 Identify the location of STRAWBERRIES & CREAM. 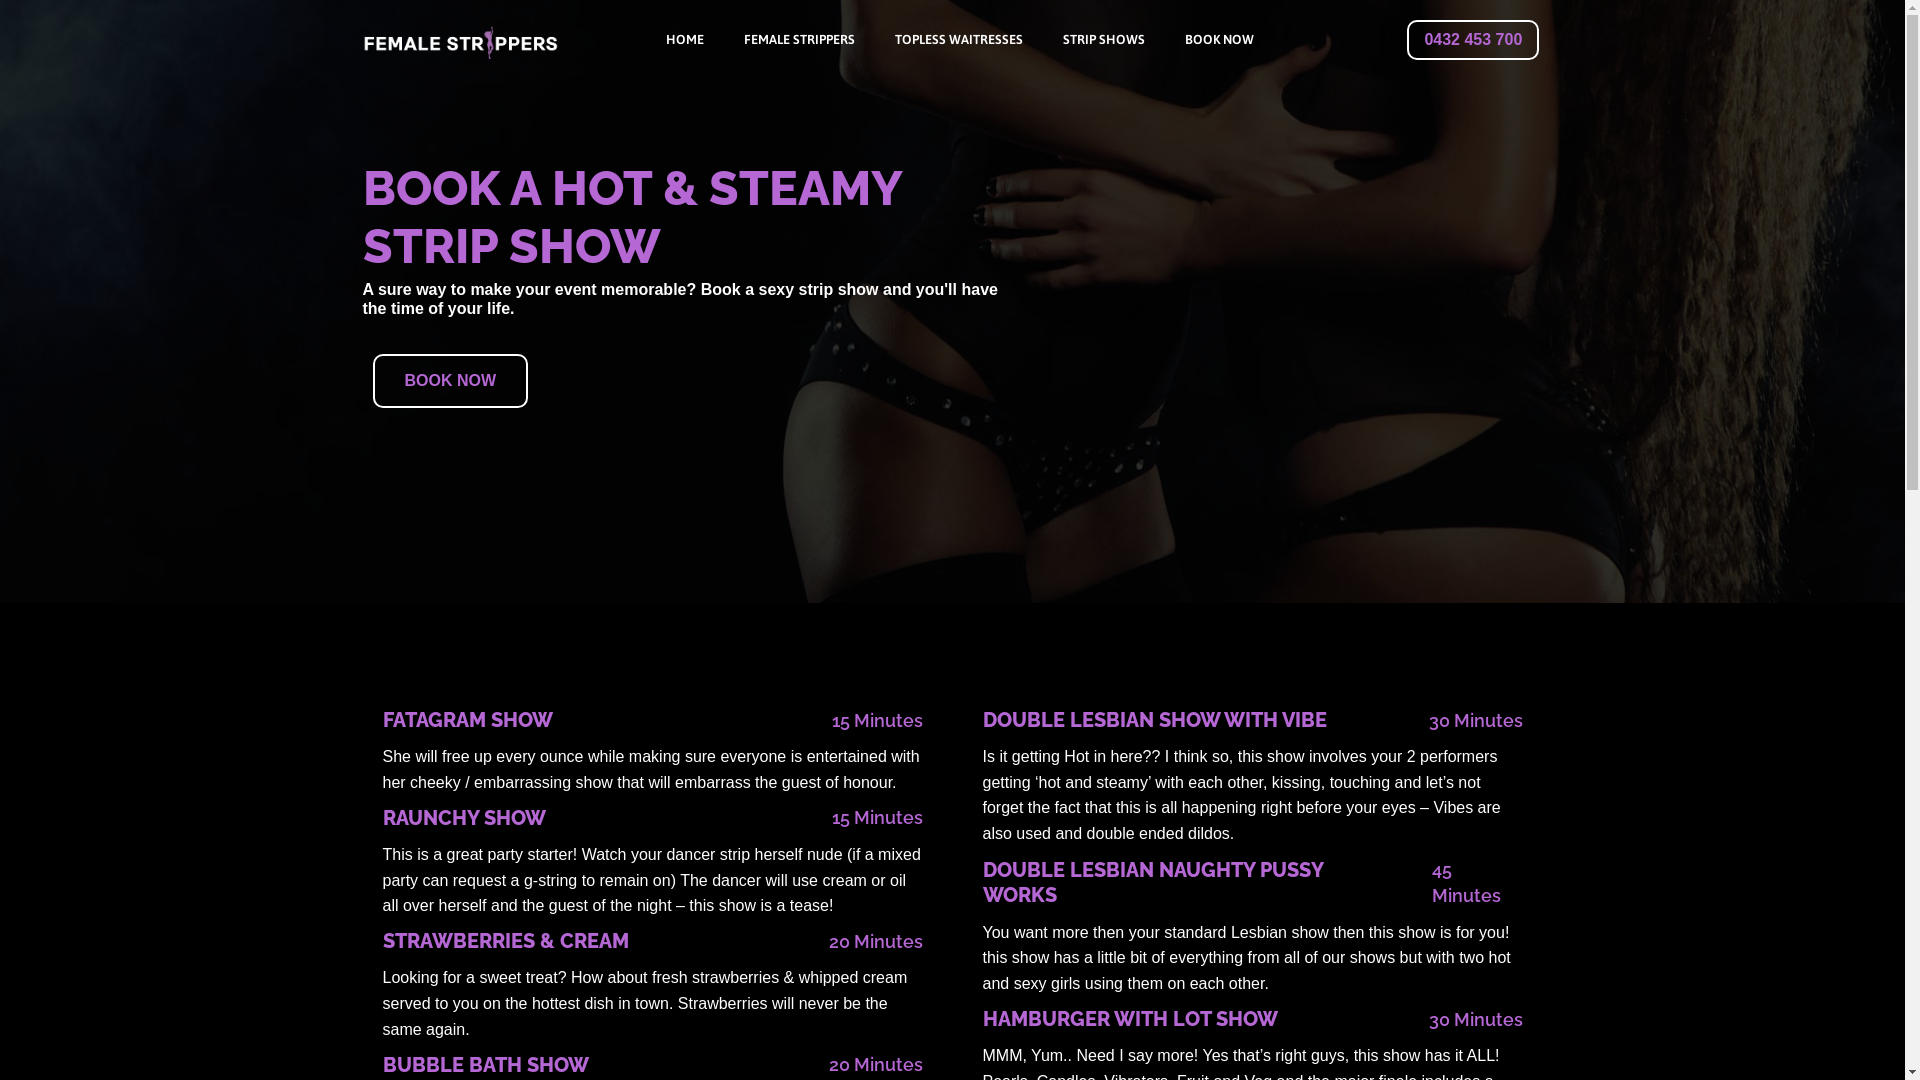
(505, 942).